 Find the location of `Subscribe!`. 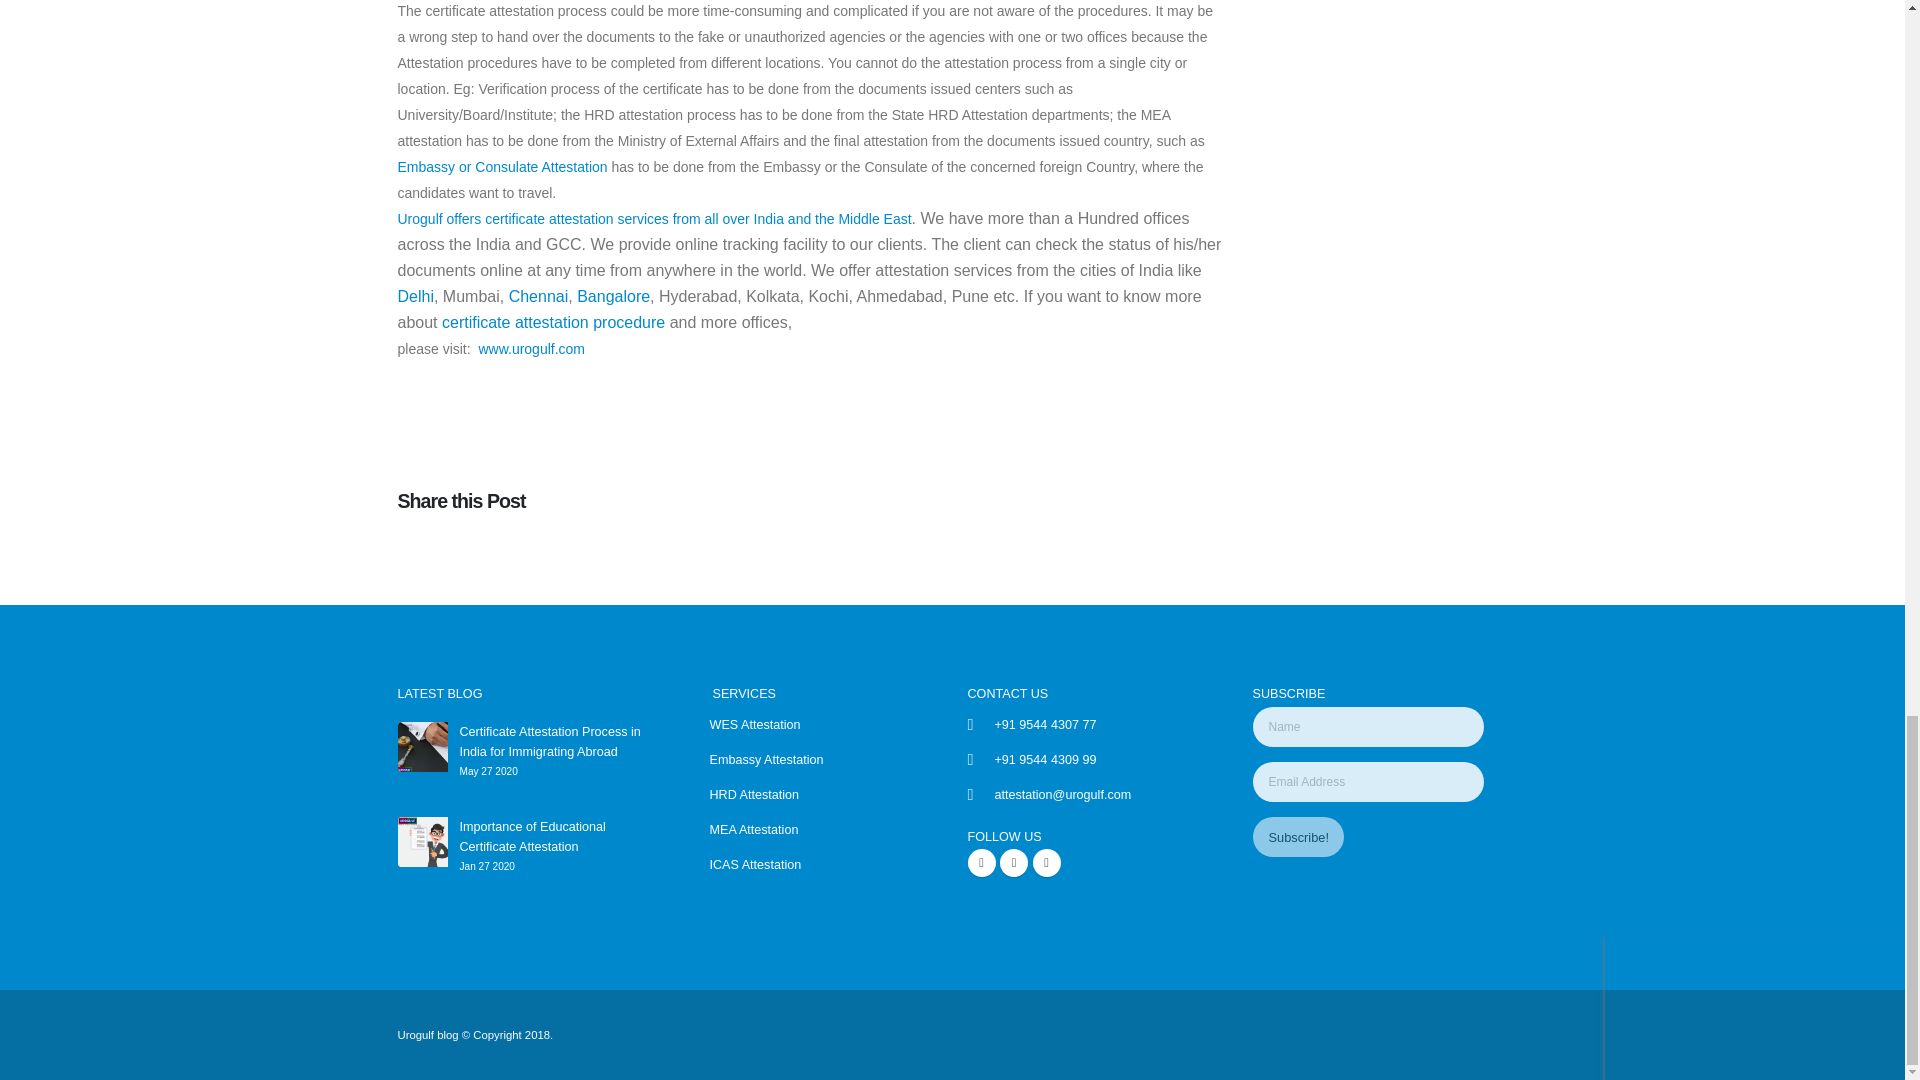

Subscribe! is located at coordinates (1296, 836).